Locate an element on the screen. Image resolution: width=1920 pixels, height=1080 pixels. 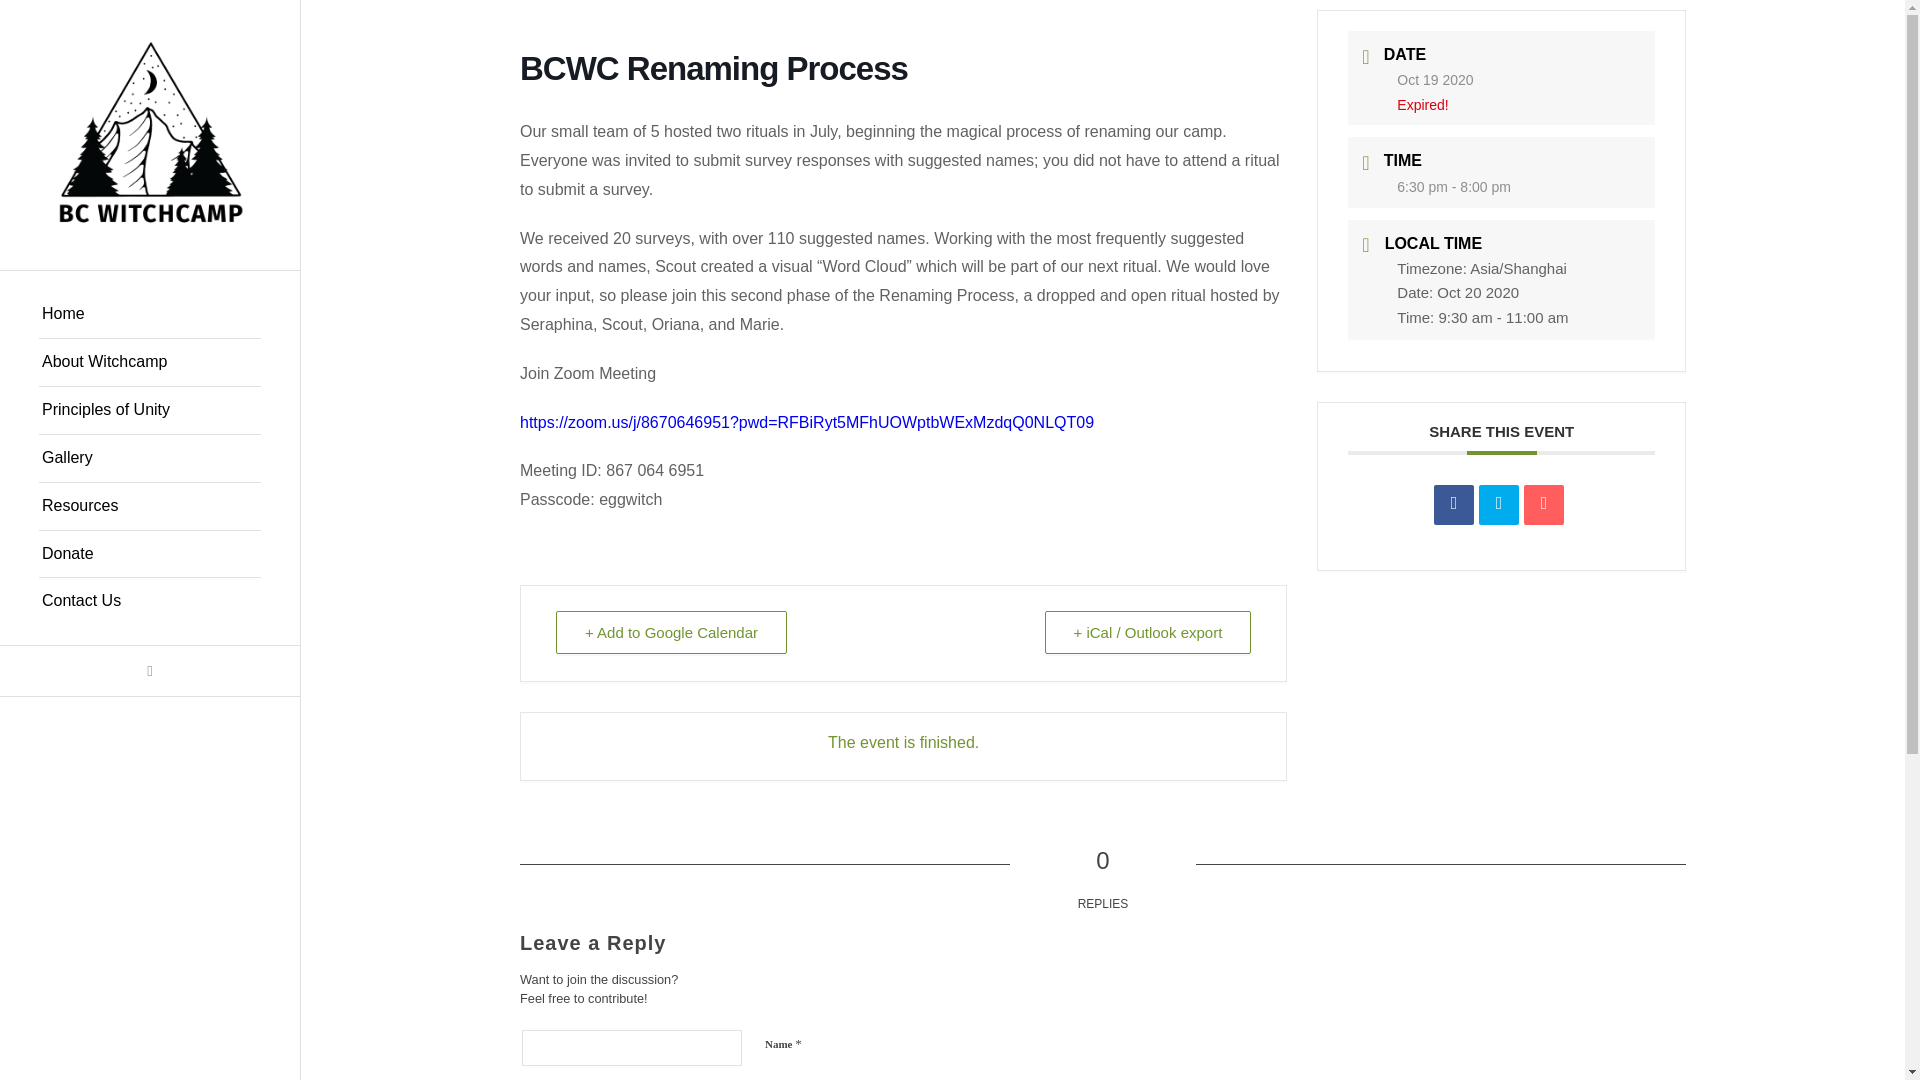
Principles of Unity is located at coordinates (150, 410).